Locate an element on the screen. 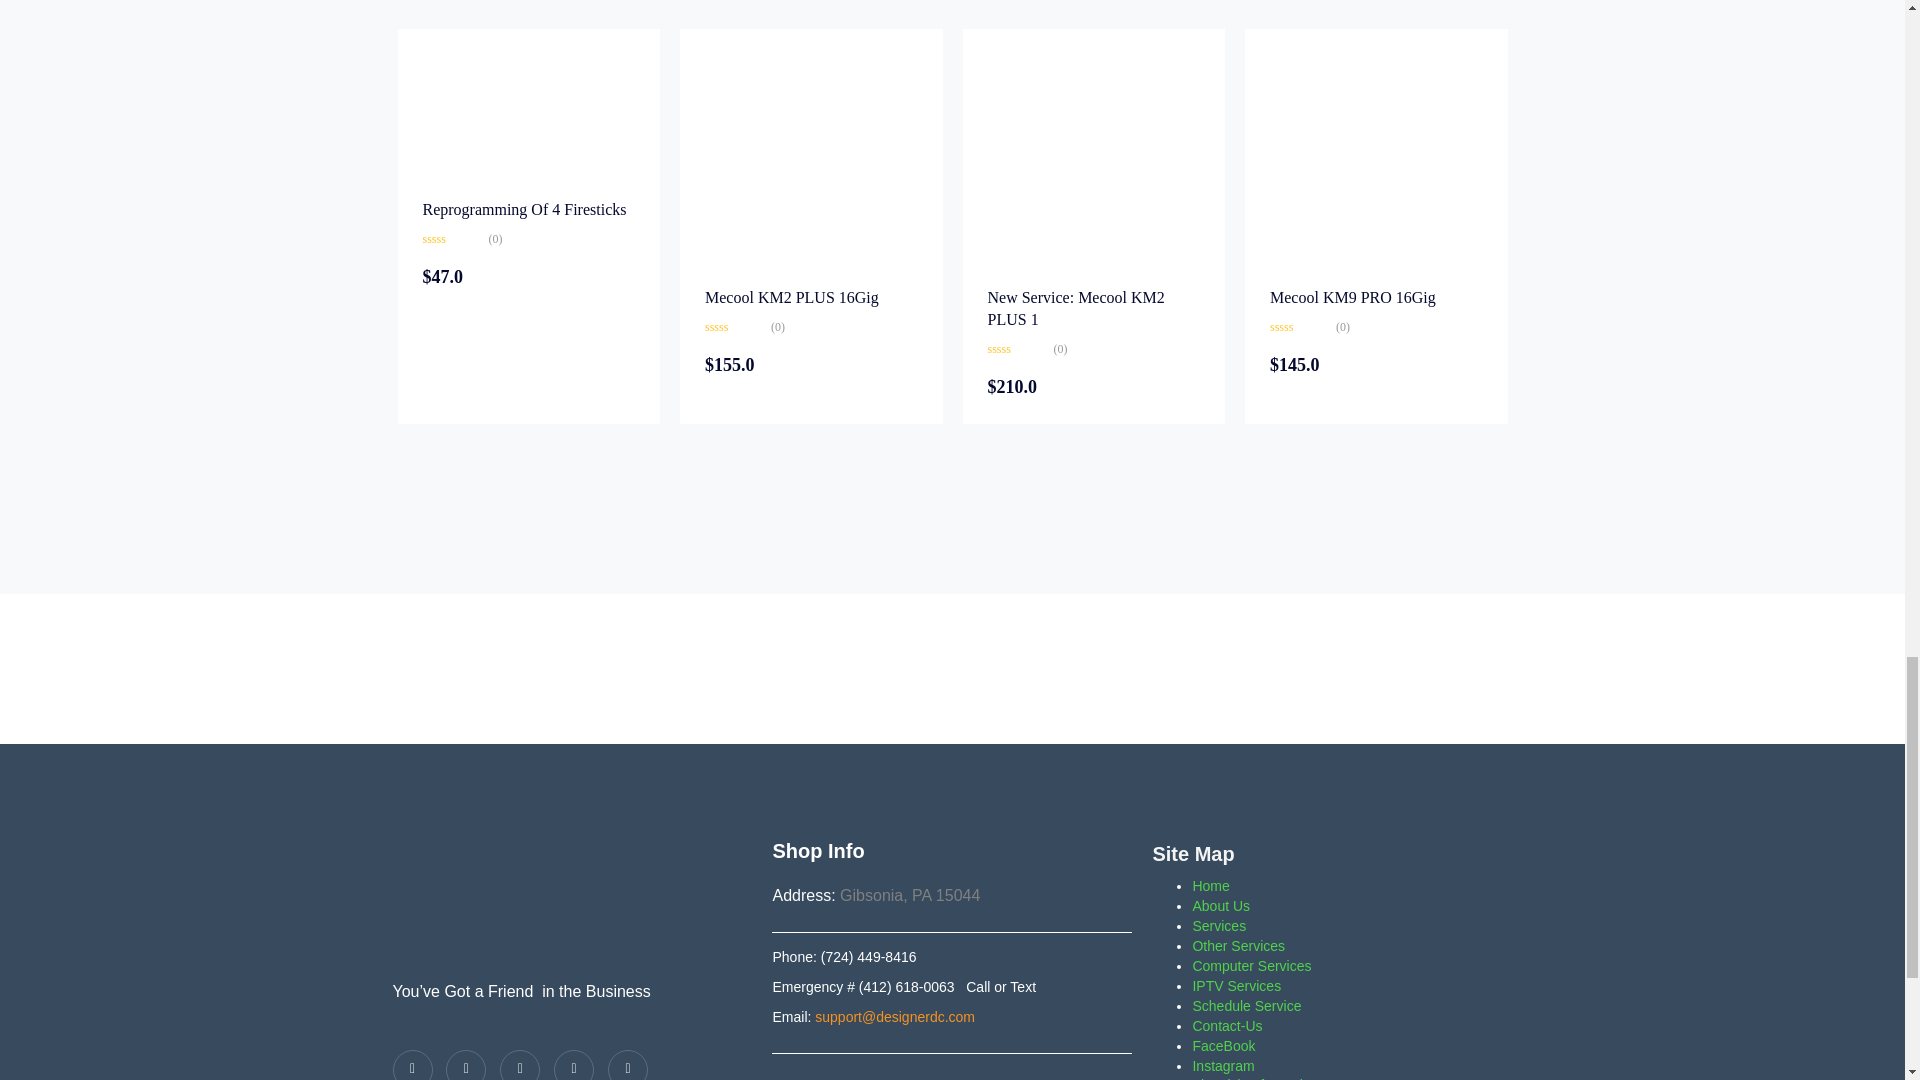 Image resolution: width=1920 pixels, height=1080 pixels. View Product Full Details is located at coordinates (1352, 297).